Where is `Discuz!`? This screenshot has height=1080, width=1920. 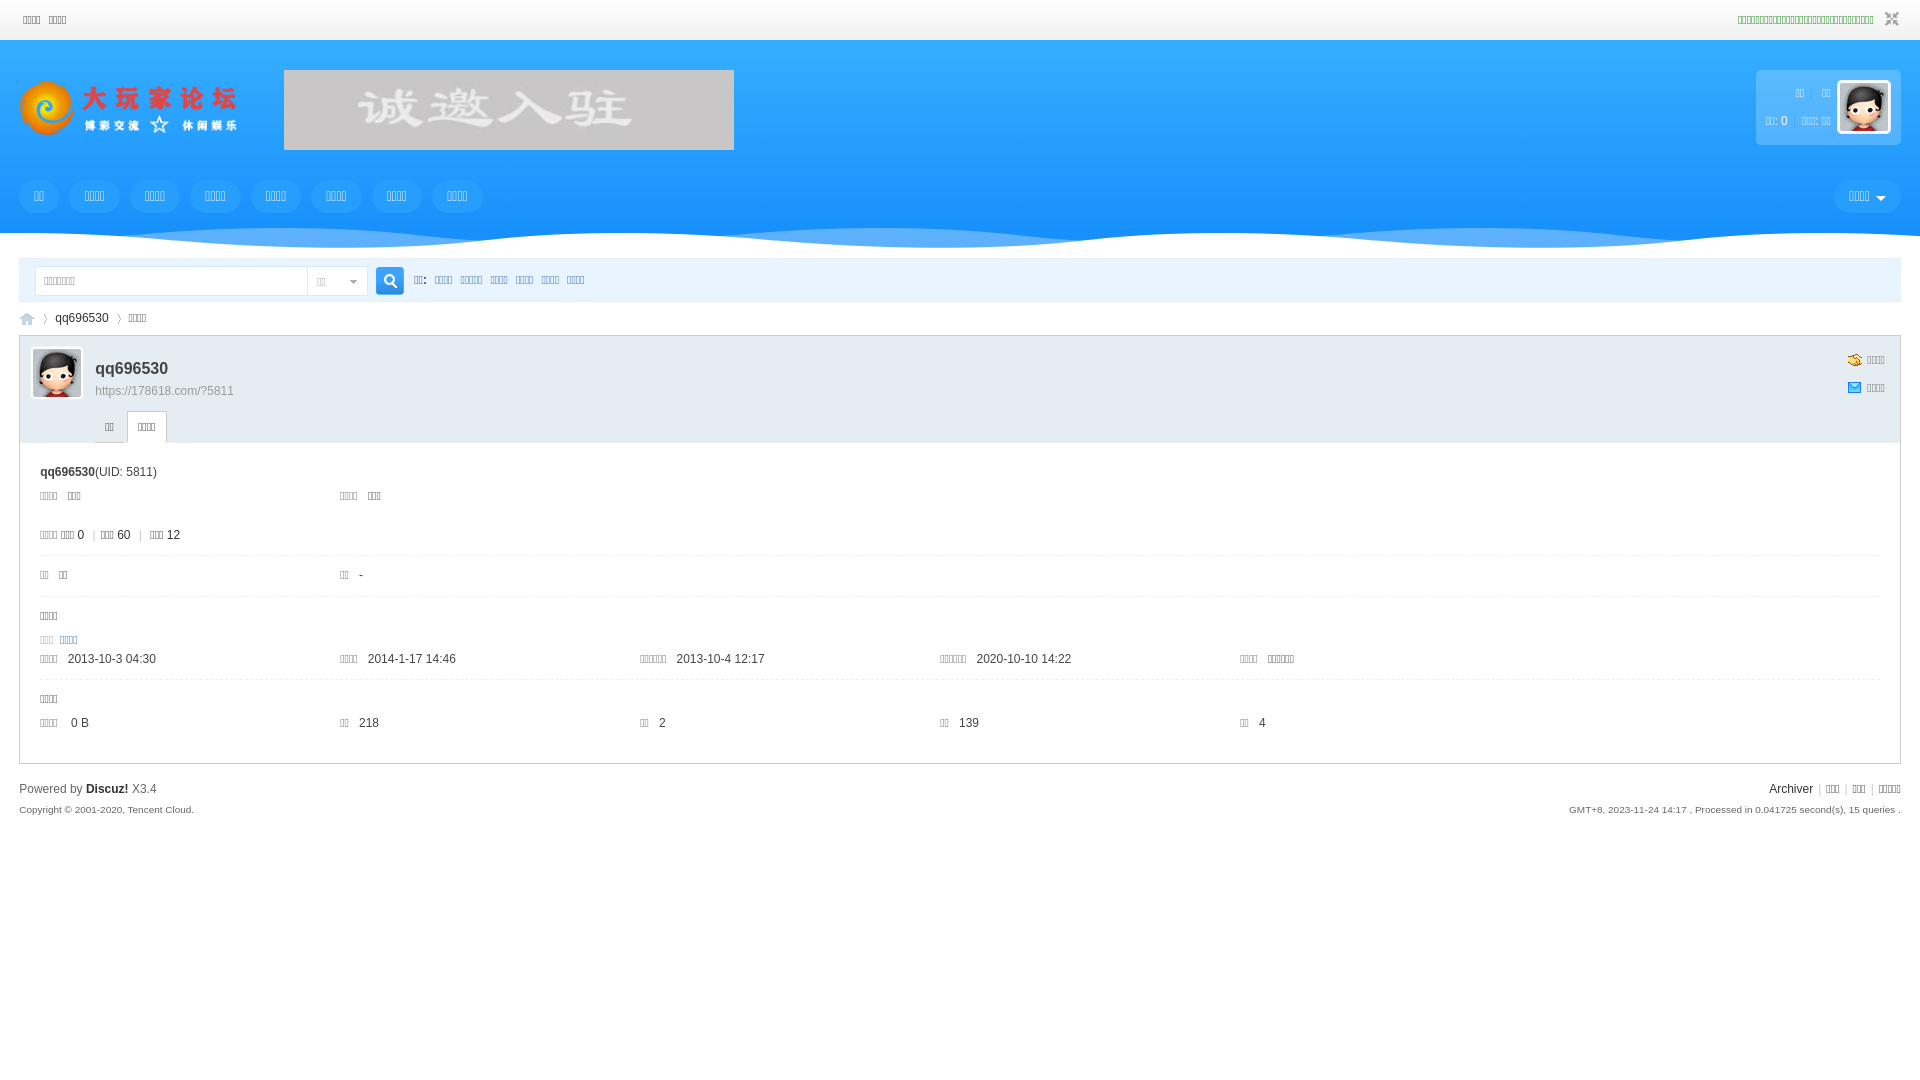 Discuz! is located at coordinates (108, 789).